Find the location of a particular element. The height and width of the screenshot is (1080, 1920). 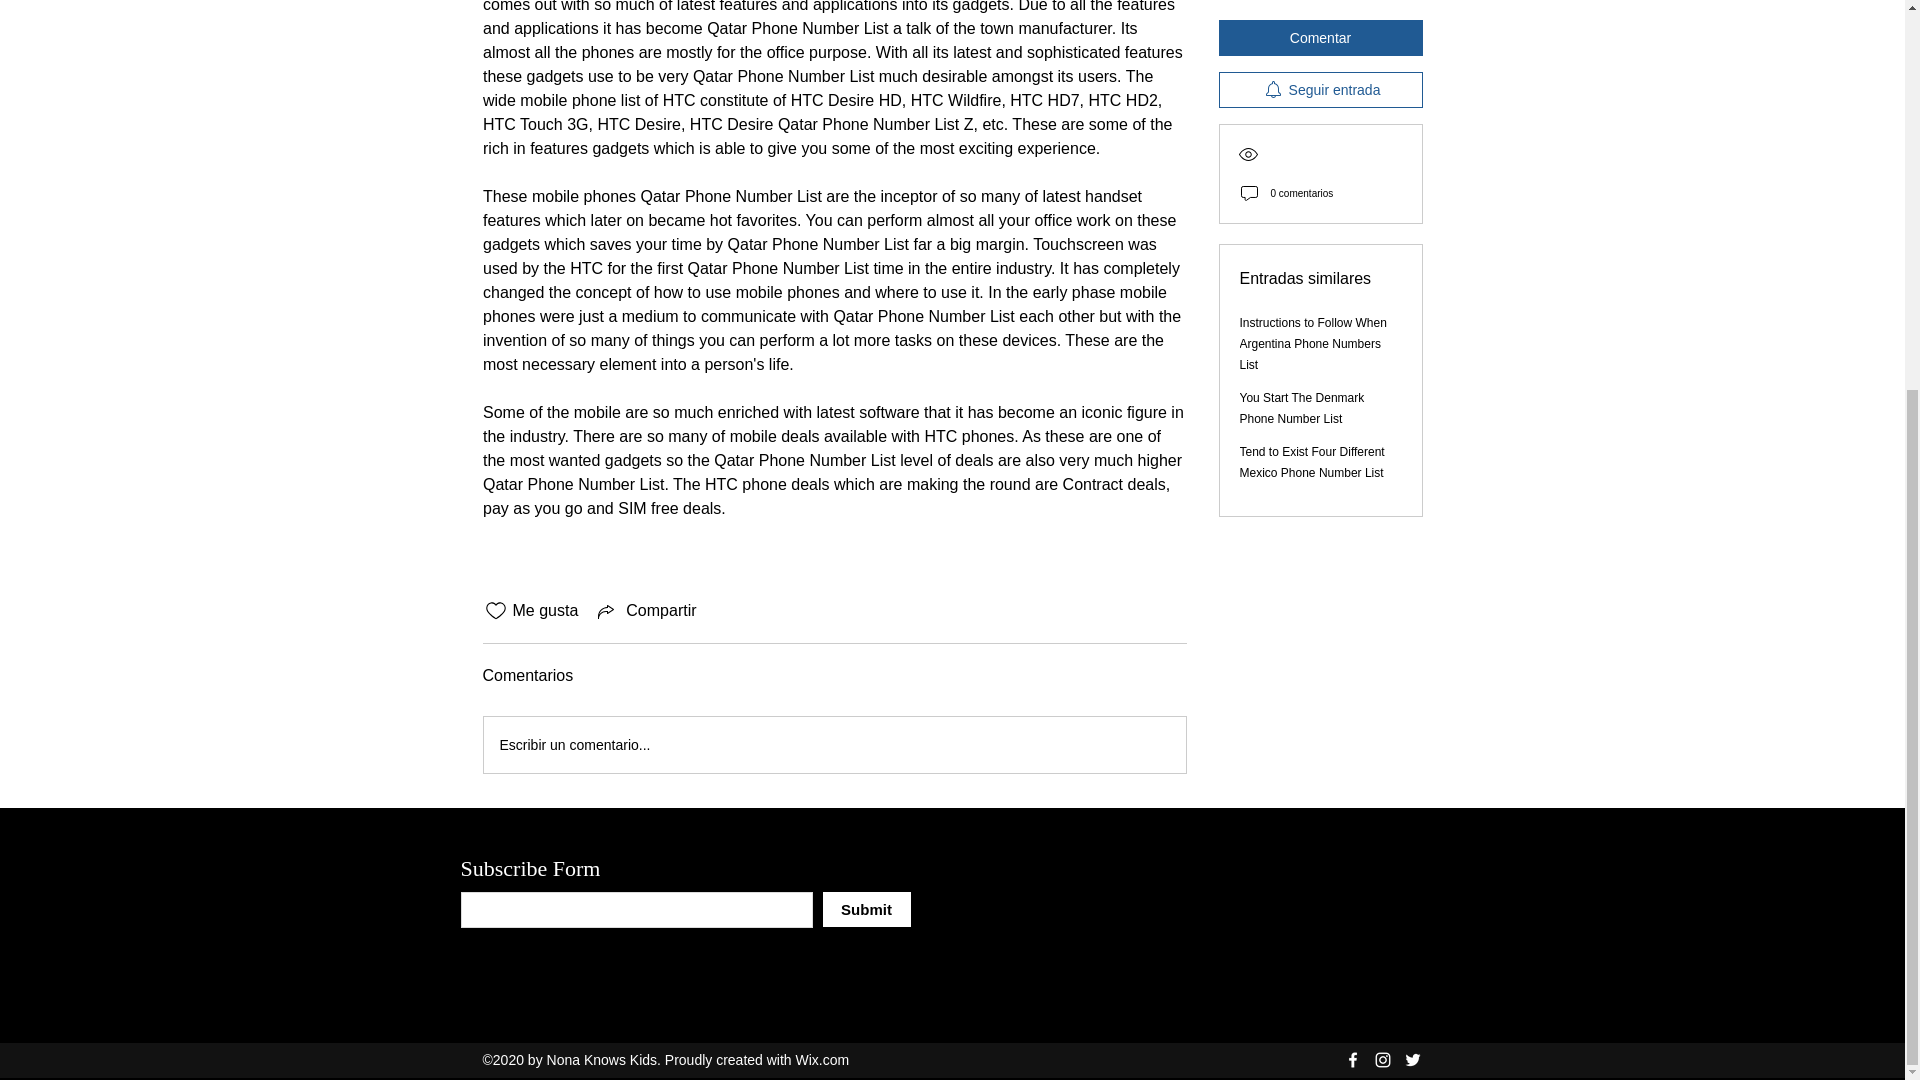

You Start The Denmark Phone Number List is located at coordinates (1302, 181).